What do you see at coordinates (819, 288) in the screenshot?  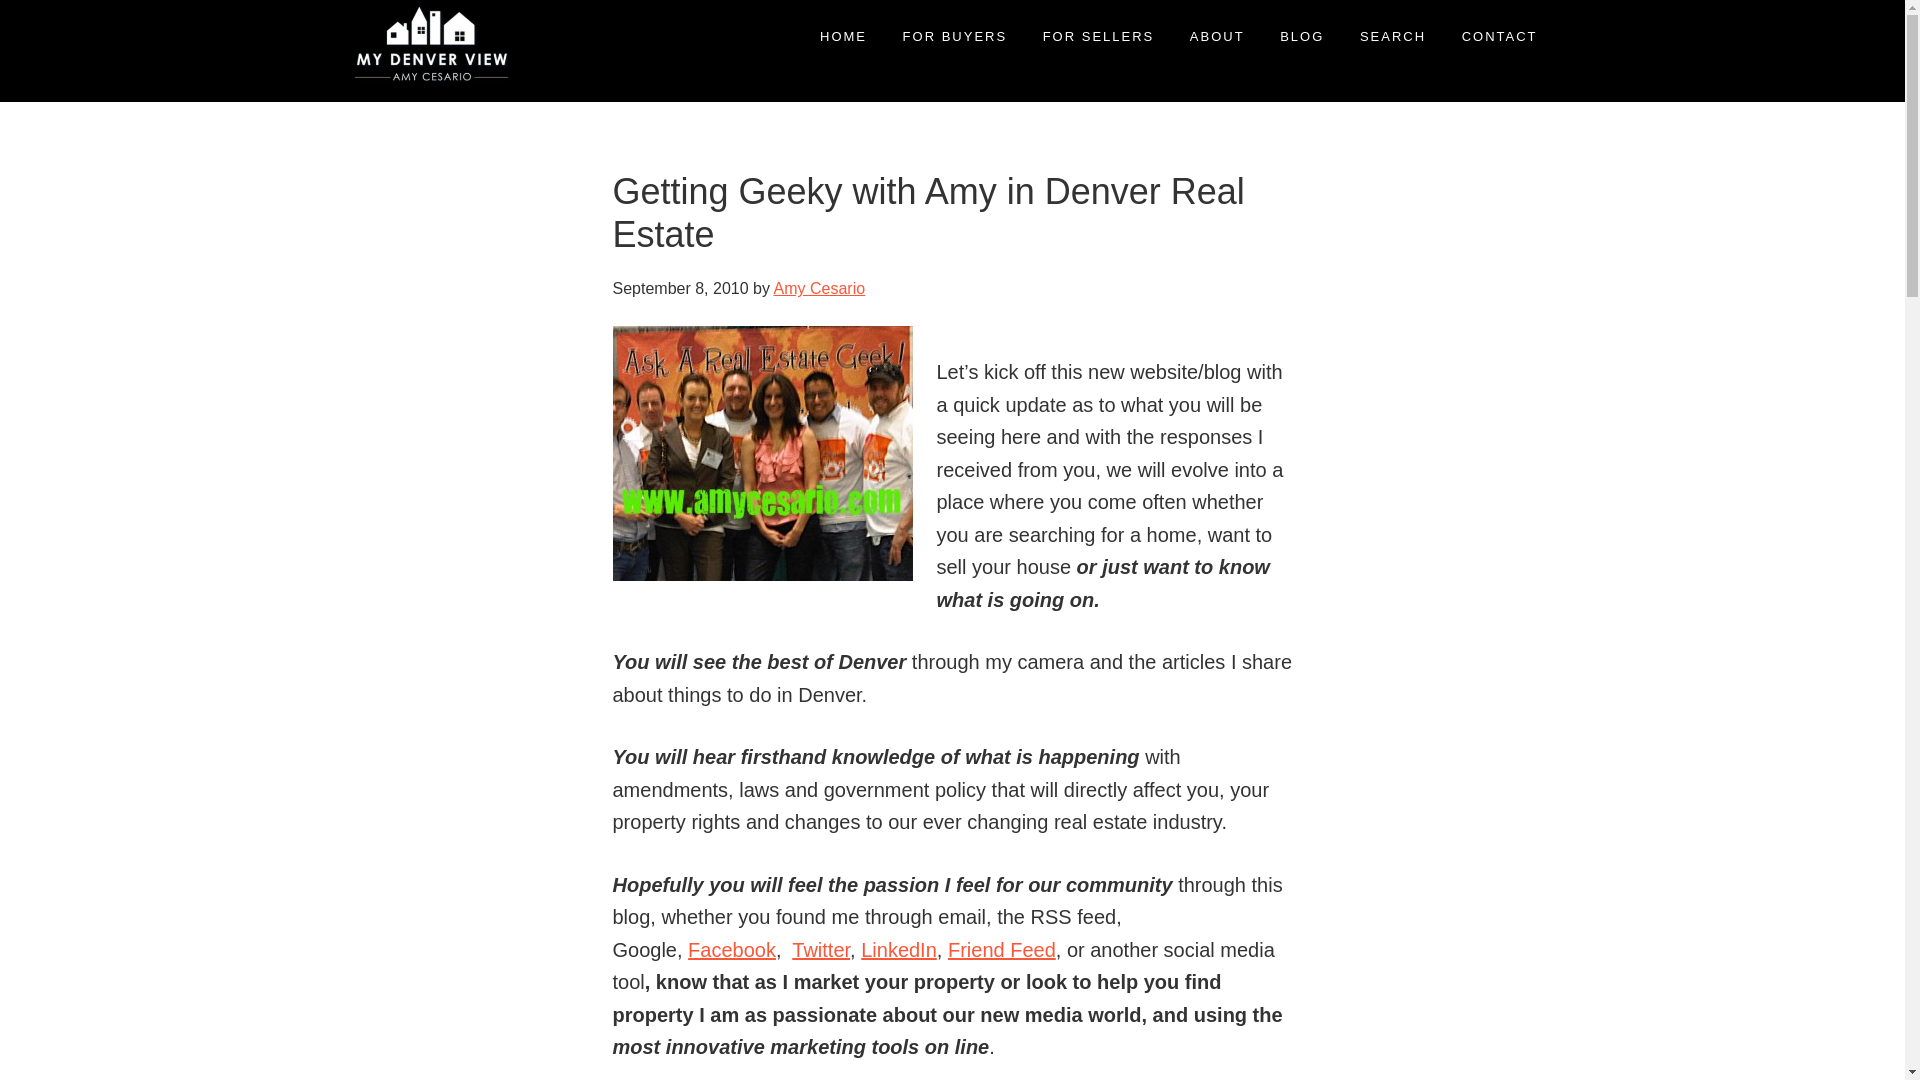 I see `Amy Cesario` at bounding box center [819, 288].